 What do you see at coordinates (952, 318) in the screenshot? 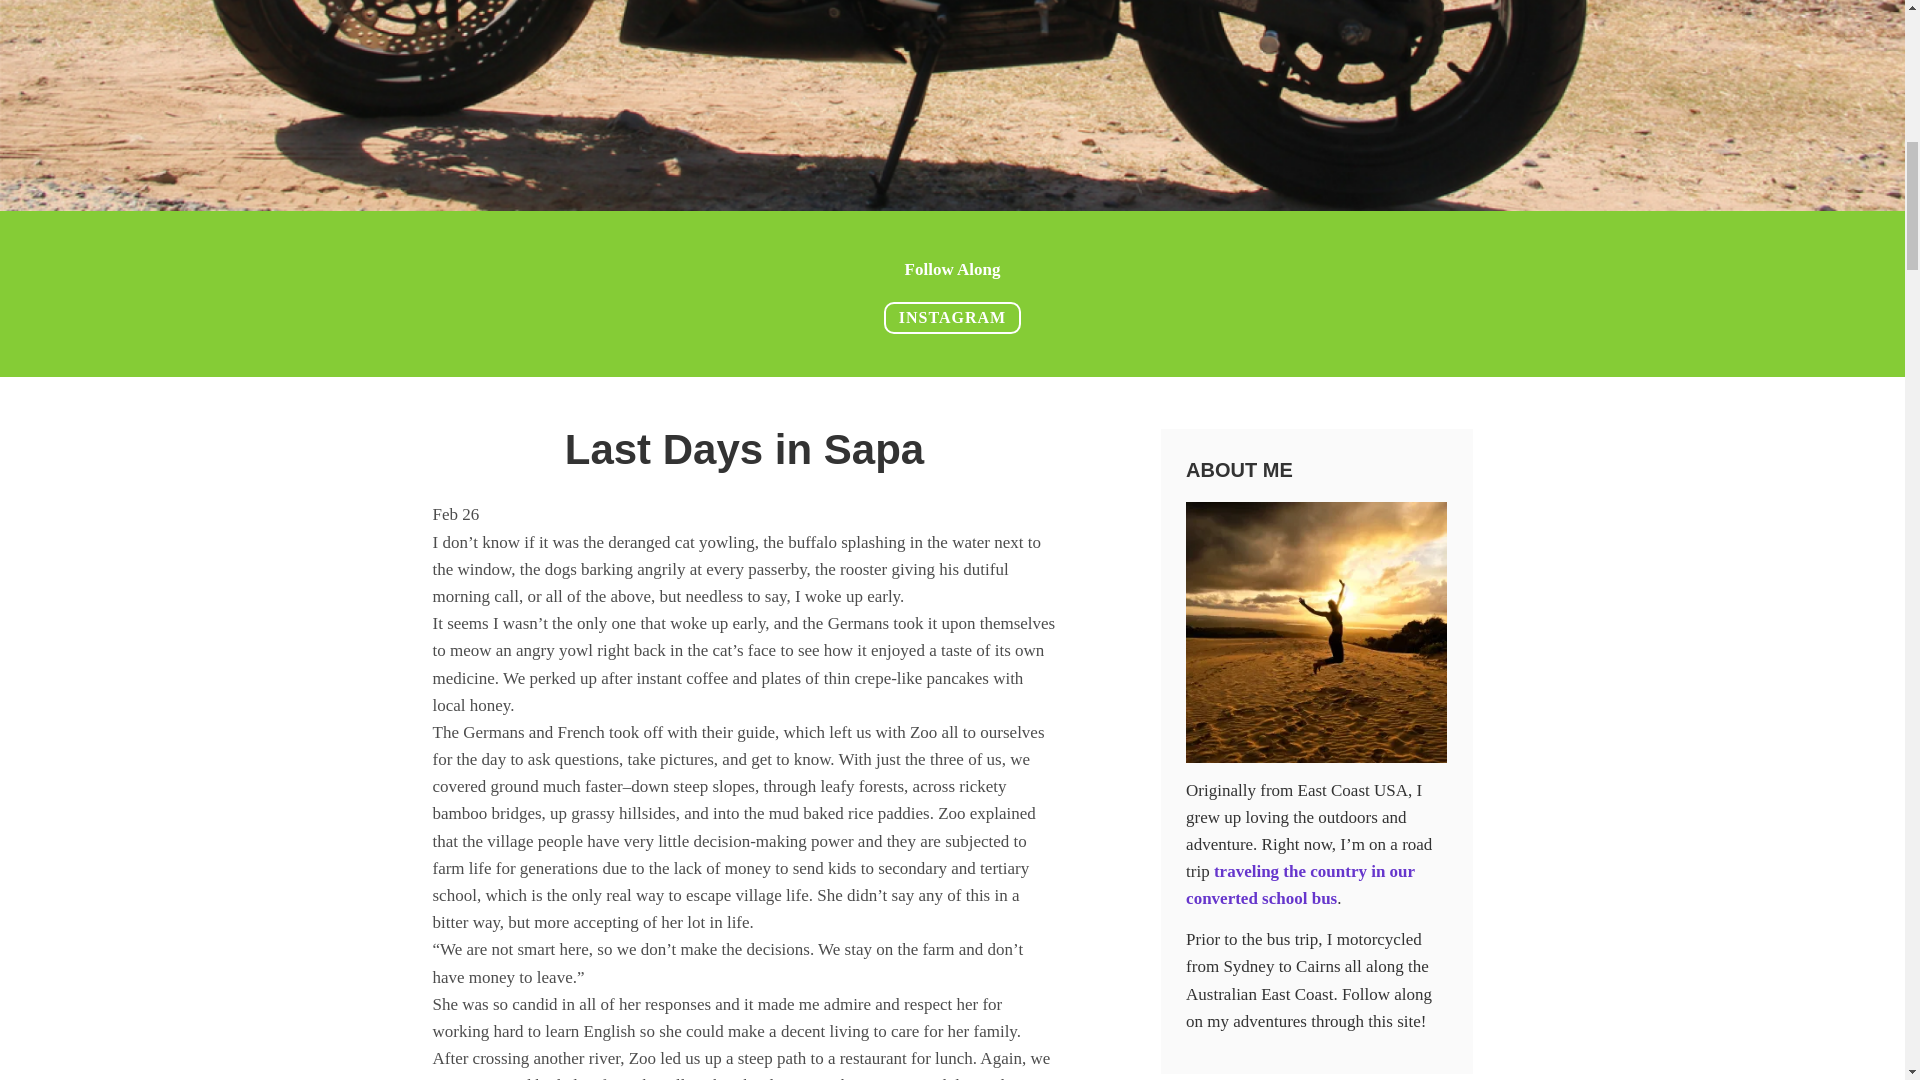
I see `INSTAGRAM` at bounding box center [952, 318].